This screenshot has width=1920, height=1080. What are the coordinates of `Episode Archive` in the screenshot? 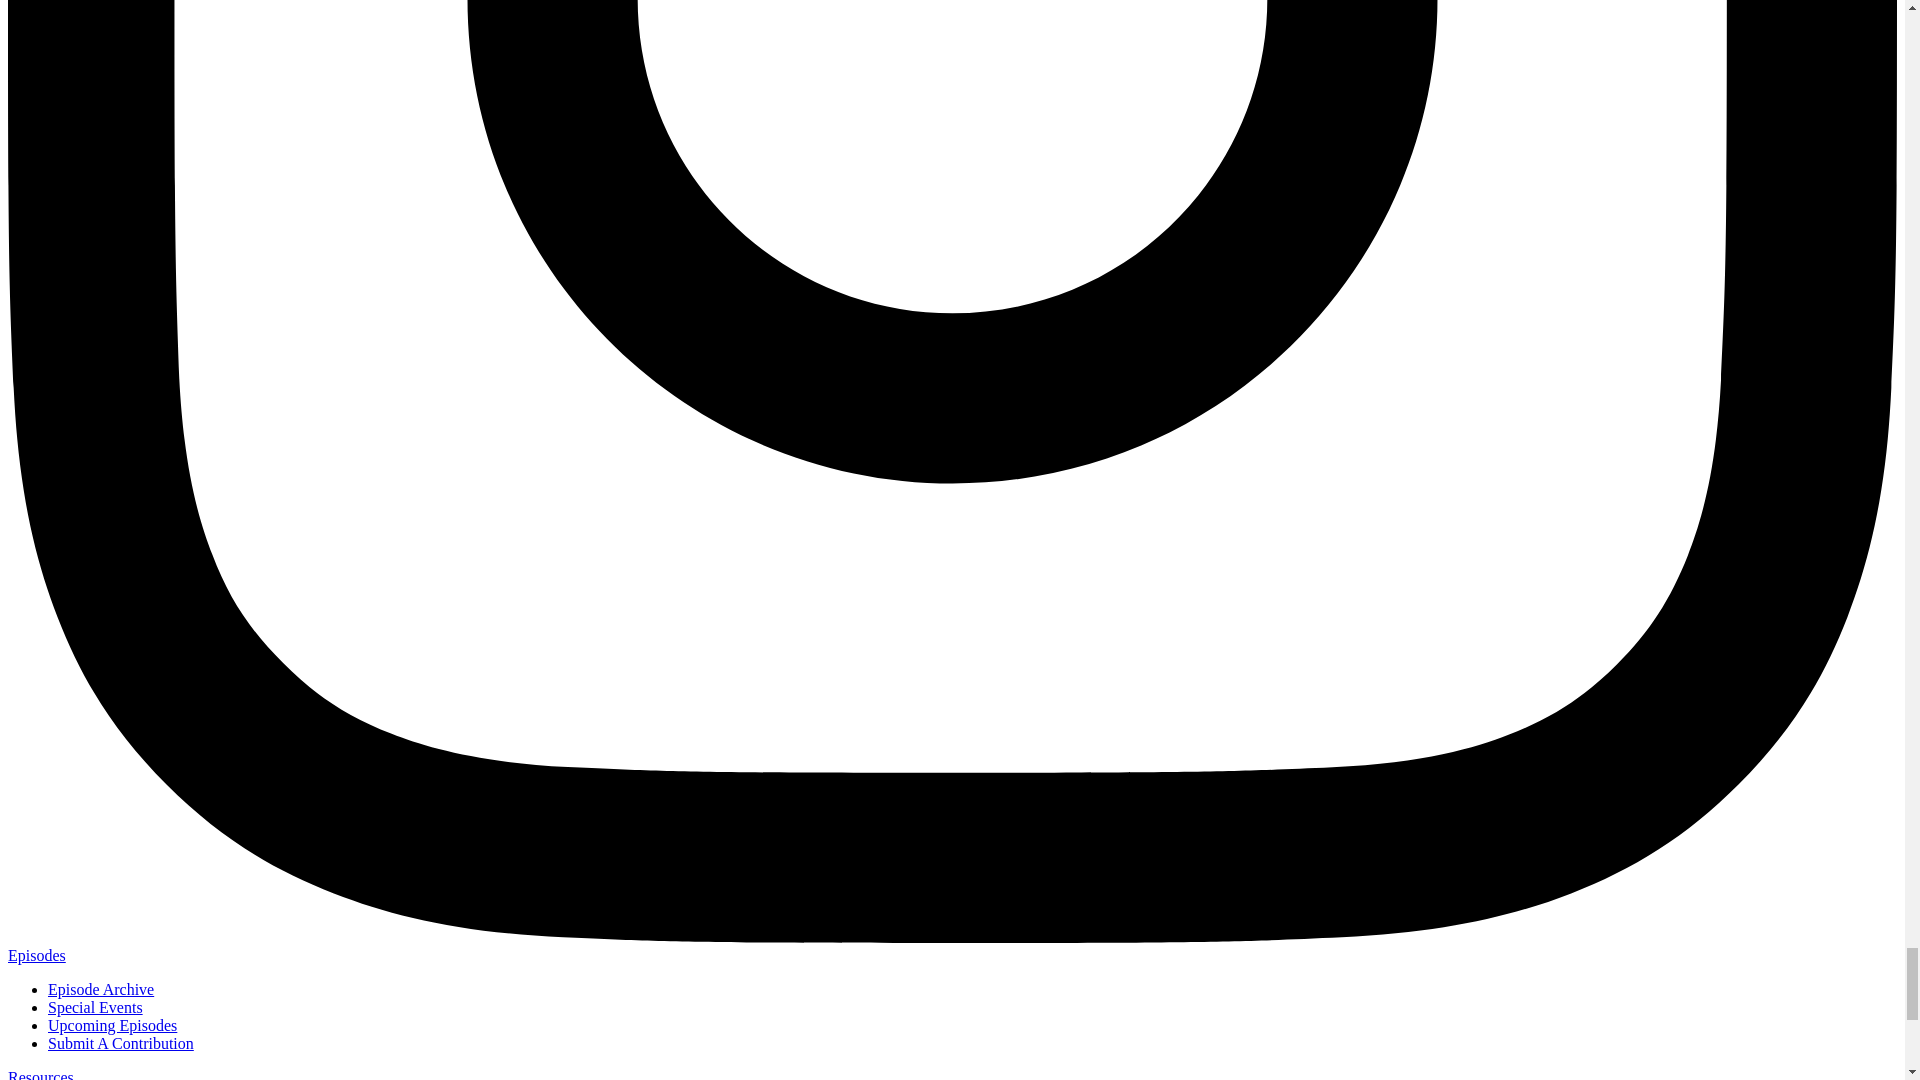 It's located at (100, 988).